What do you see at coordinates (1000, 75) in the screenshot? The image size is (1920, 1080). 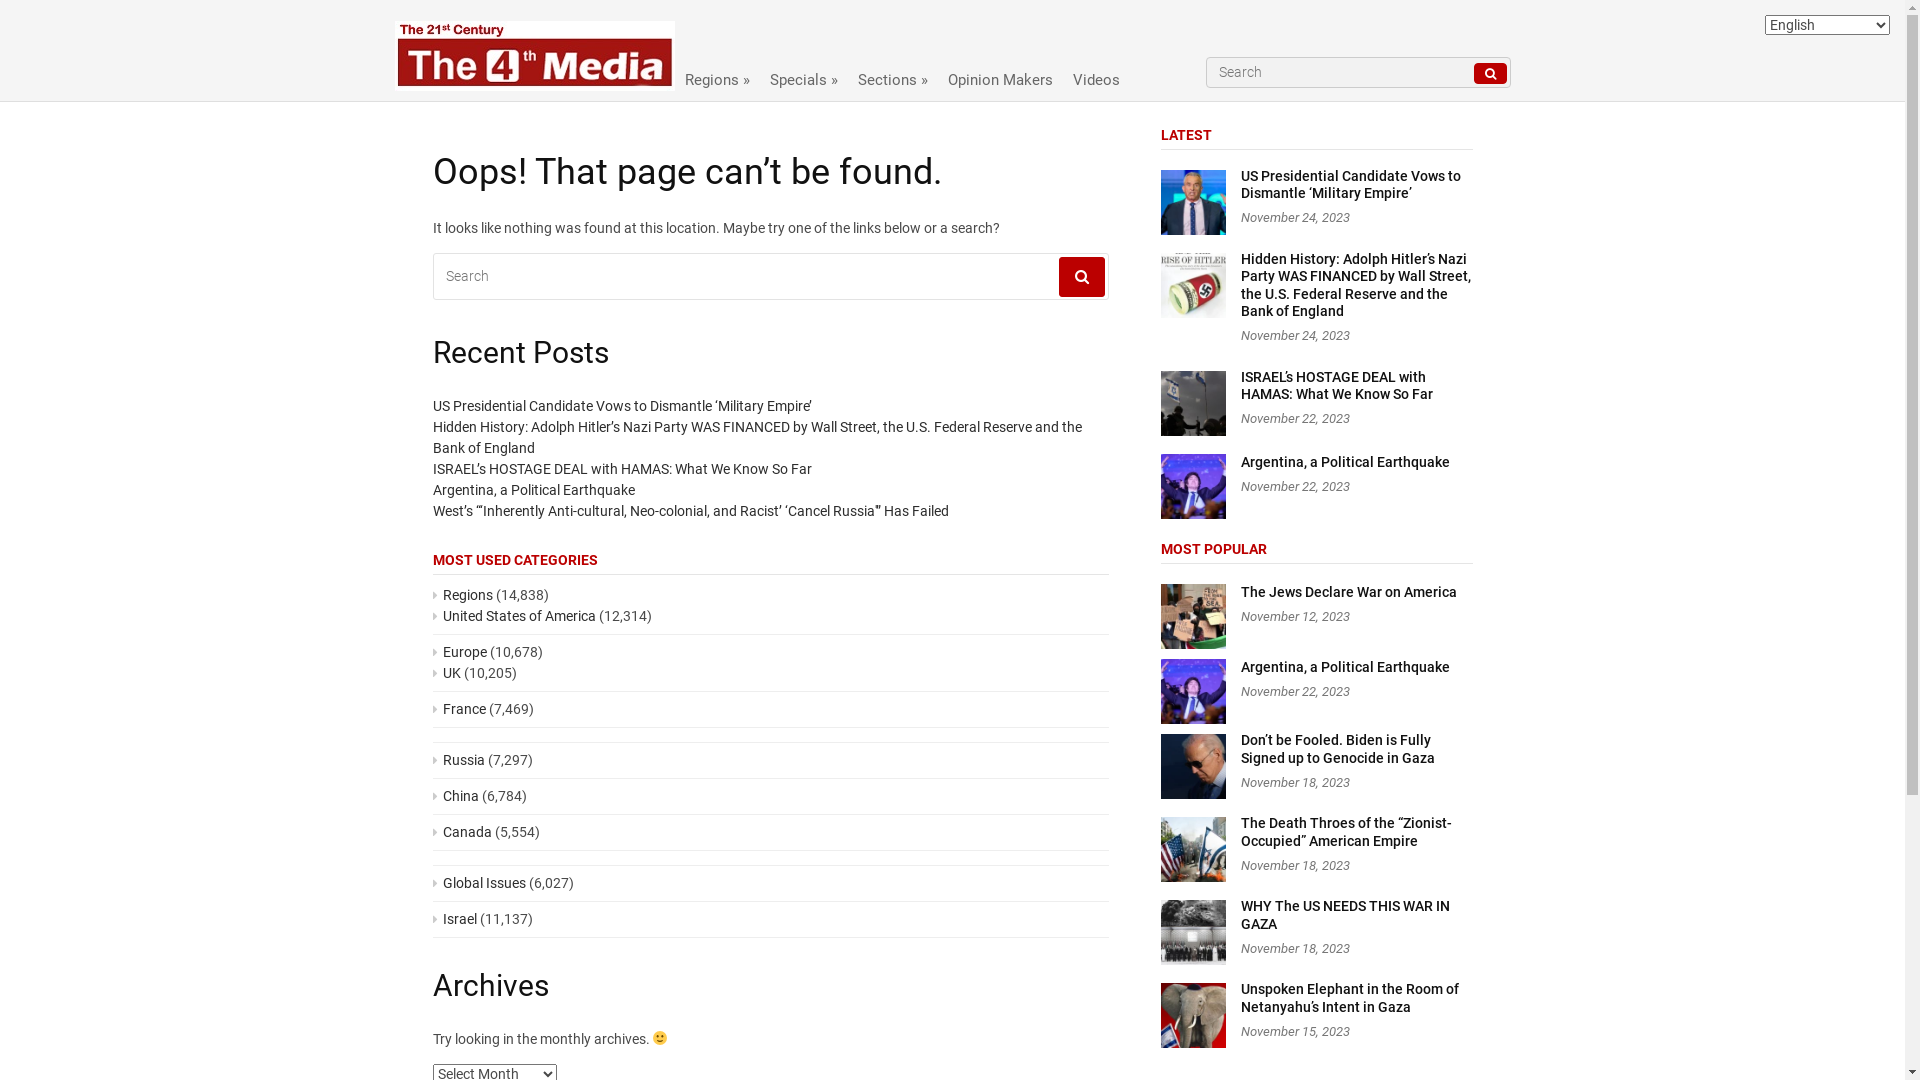 I see `Opinion Makers` at bounding box center [1000, 75].